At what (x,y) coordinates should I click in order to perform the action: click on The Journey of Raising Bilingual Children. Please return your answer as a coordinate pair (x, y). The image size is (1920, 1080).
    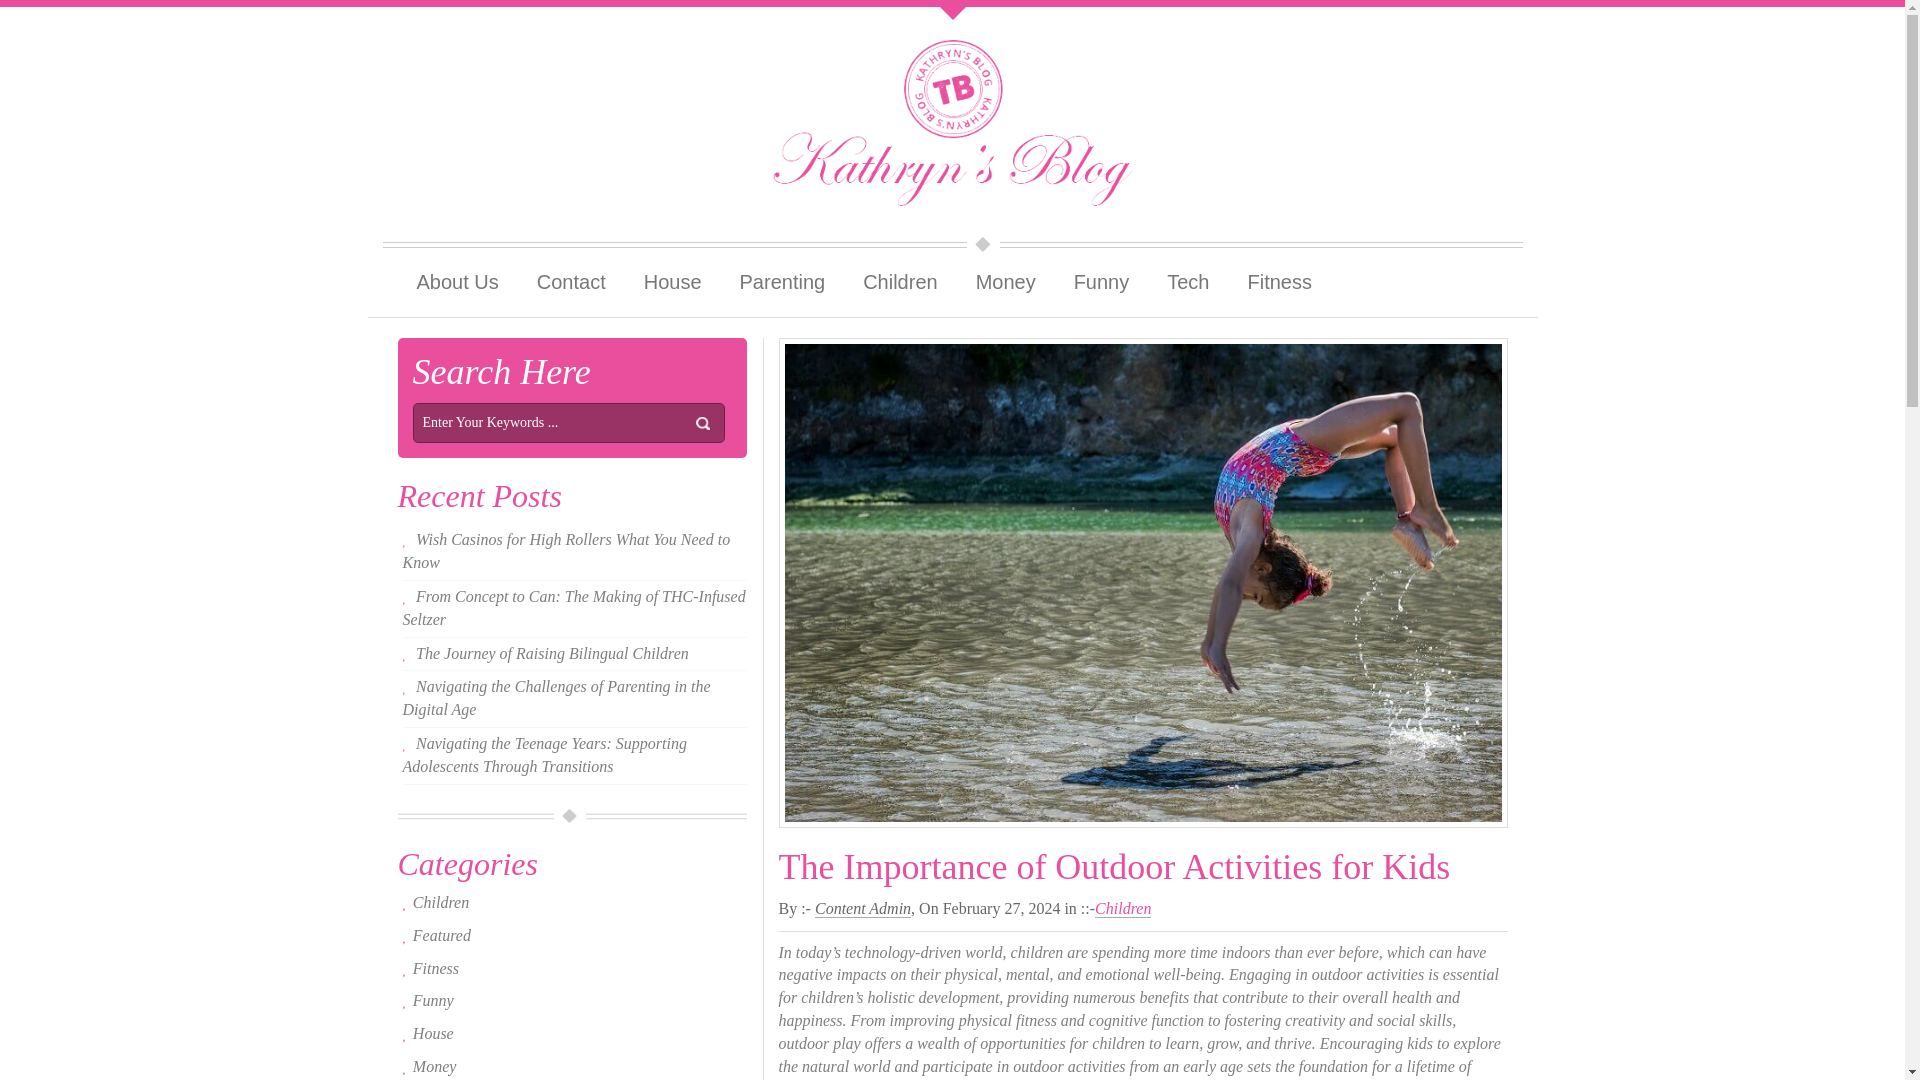
    Looking at the image, I should click on (552, 653).